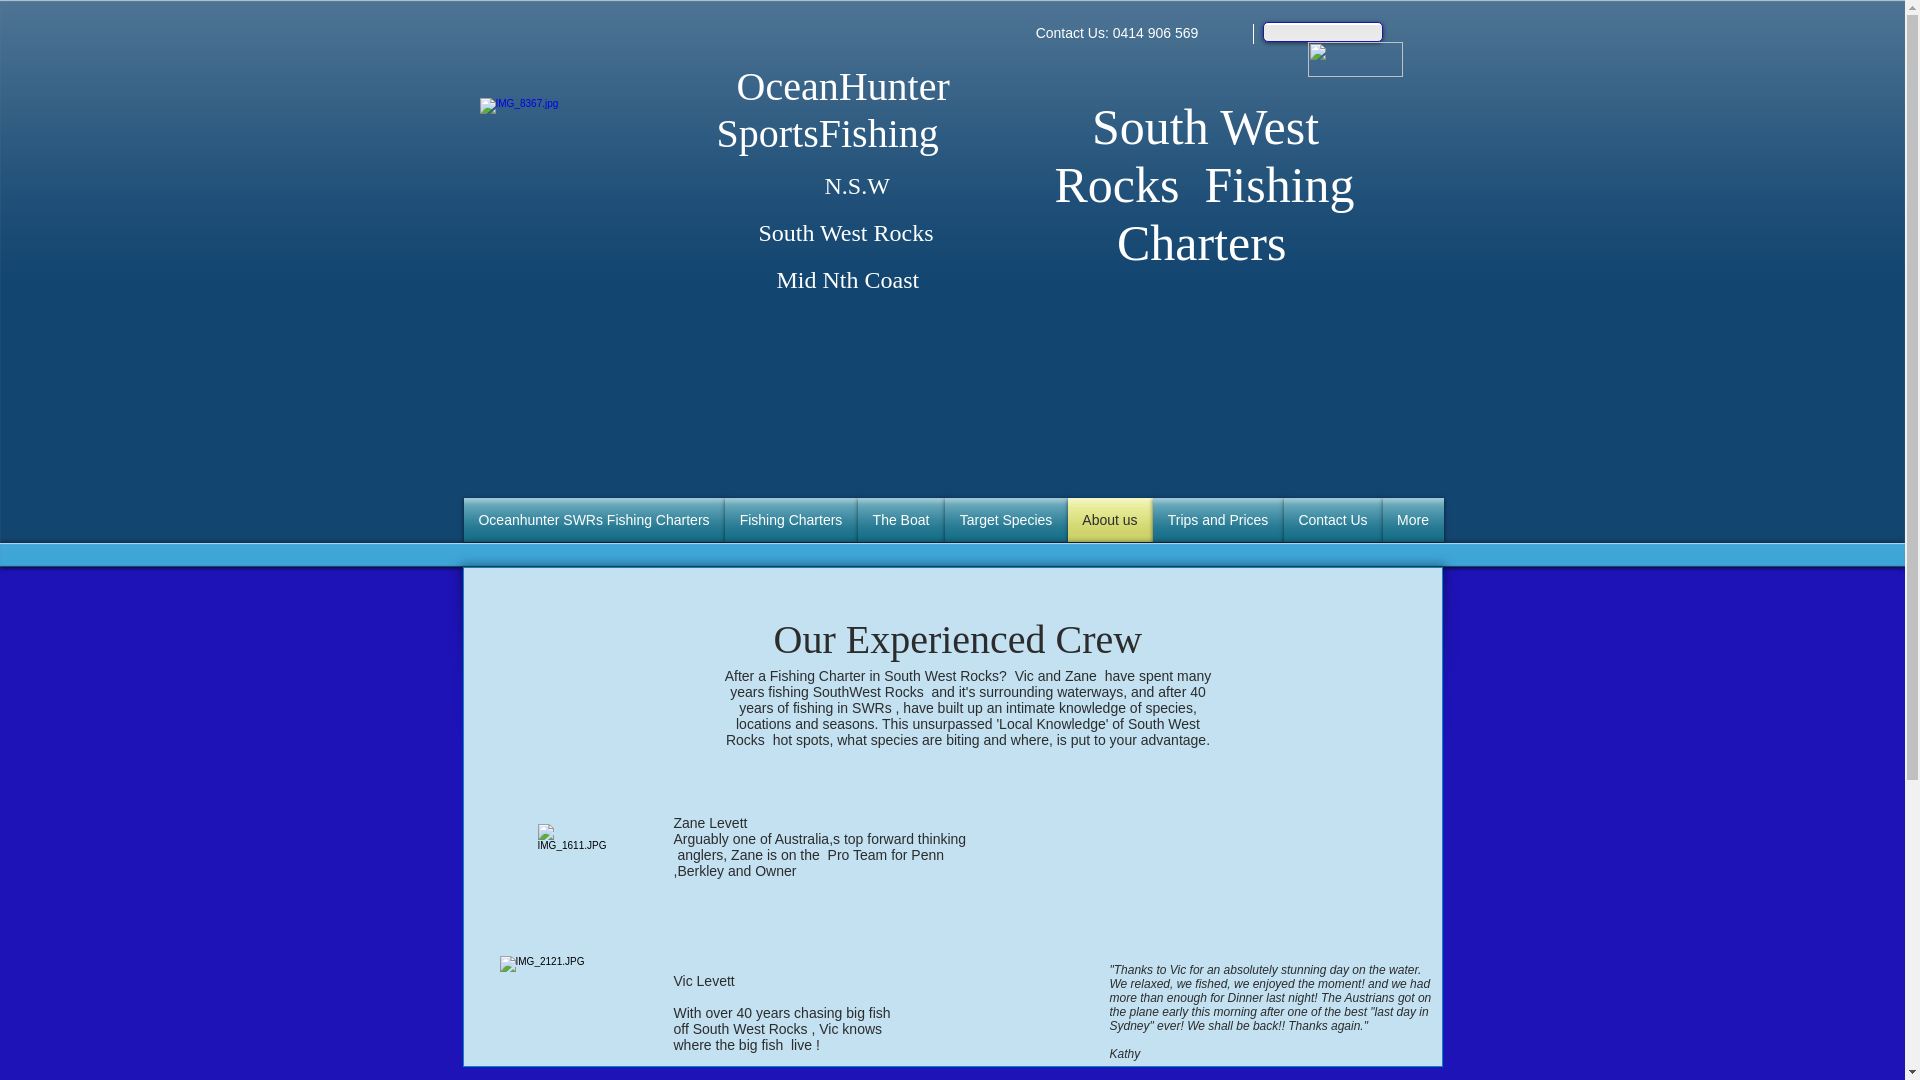  Describe the element at coordinates (574, 864) in the screenshot. I see `IMG_4173.JPG` at that location.